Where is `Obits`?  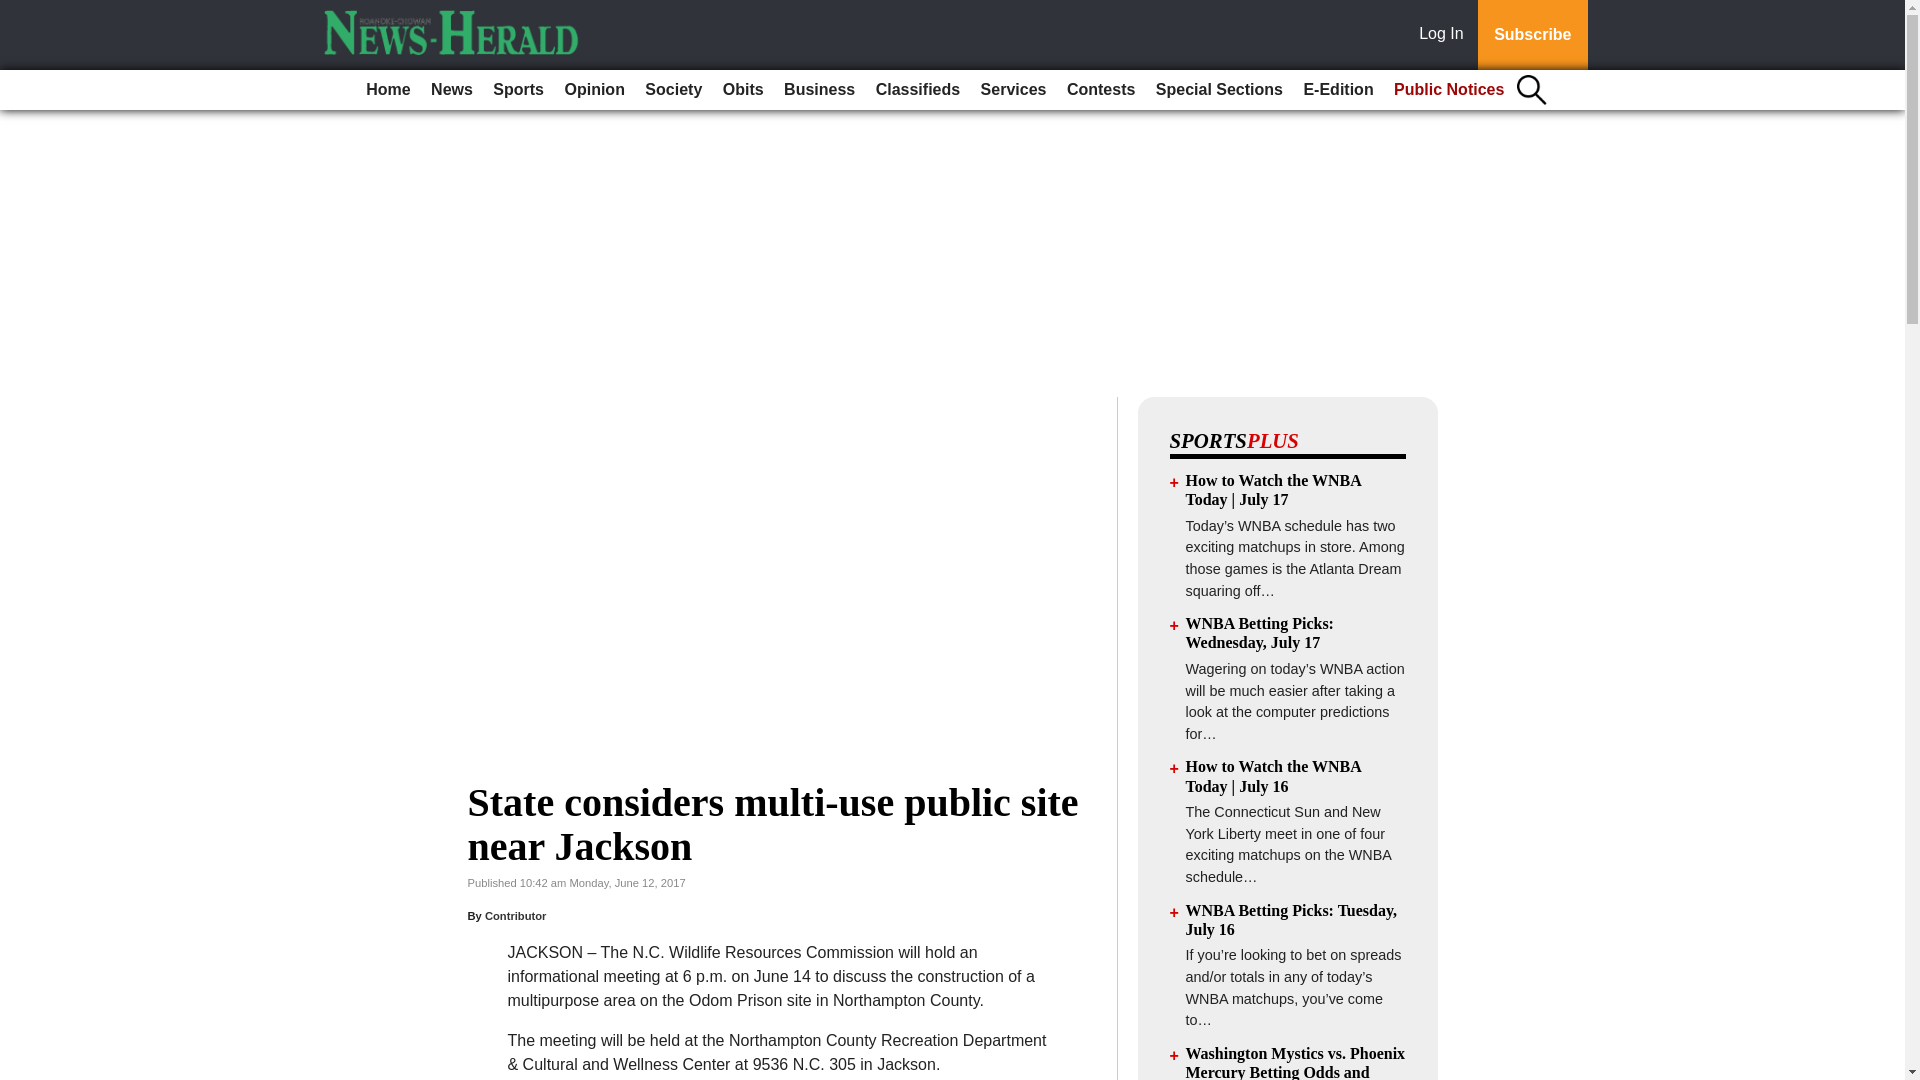
Obits is located at coordinates (742, 90).